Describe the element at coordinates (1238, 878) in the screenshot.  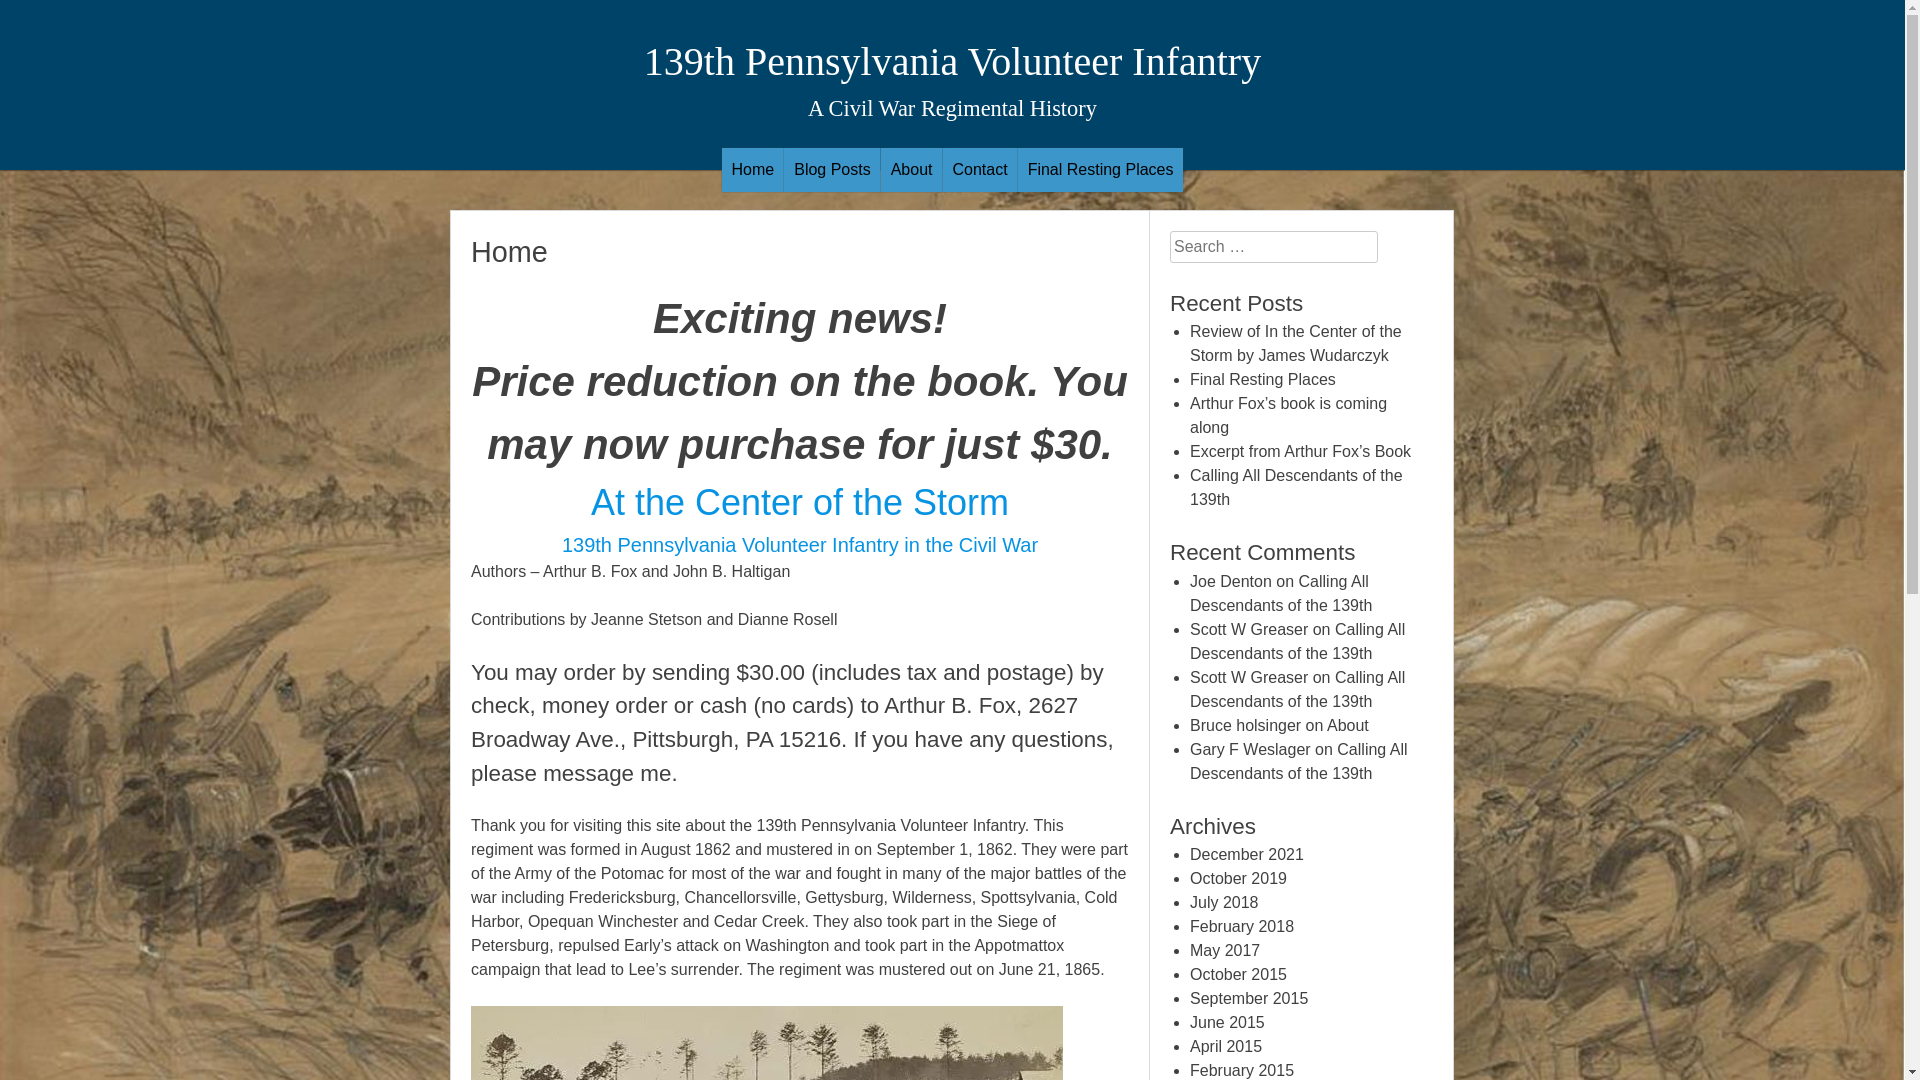
I see `October 2019` at that location.